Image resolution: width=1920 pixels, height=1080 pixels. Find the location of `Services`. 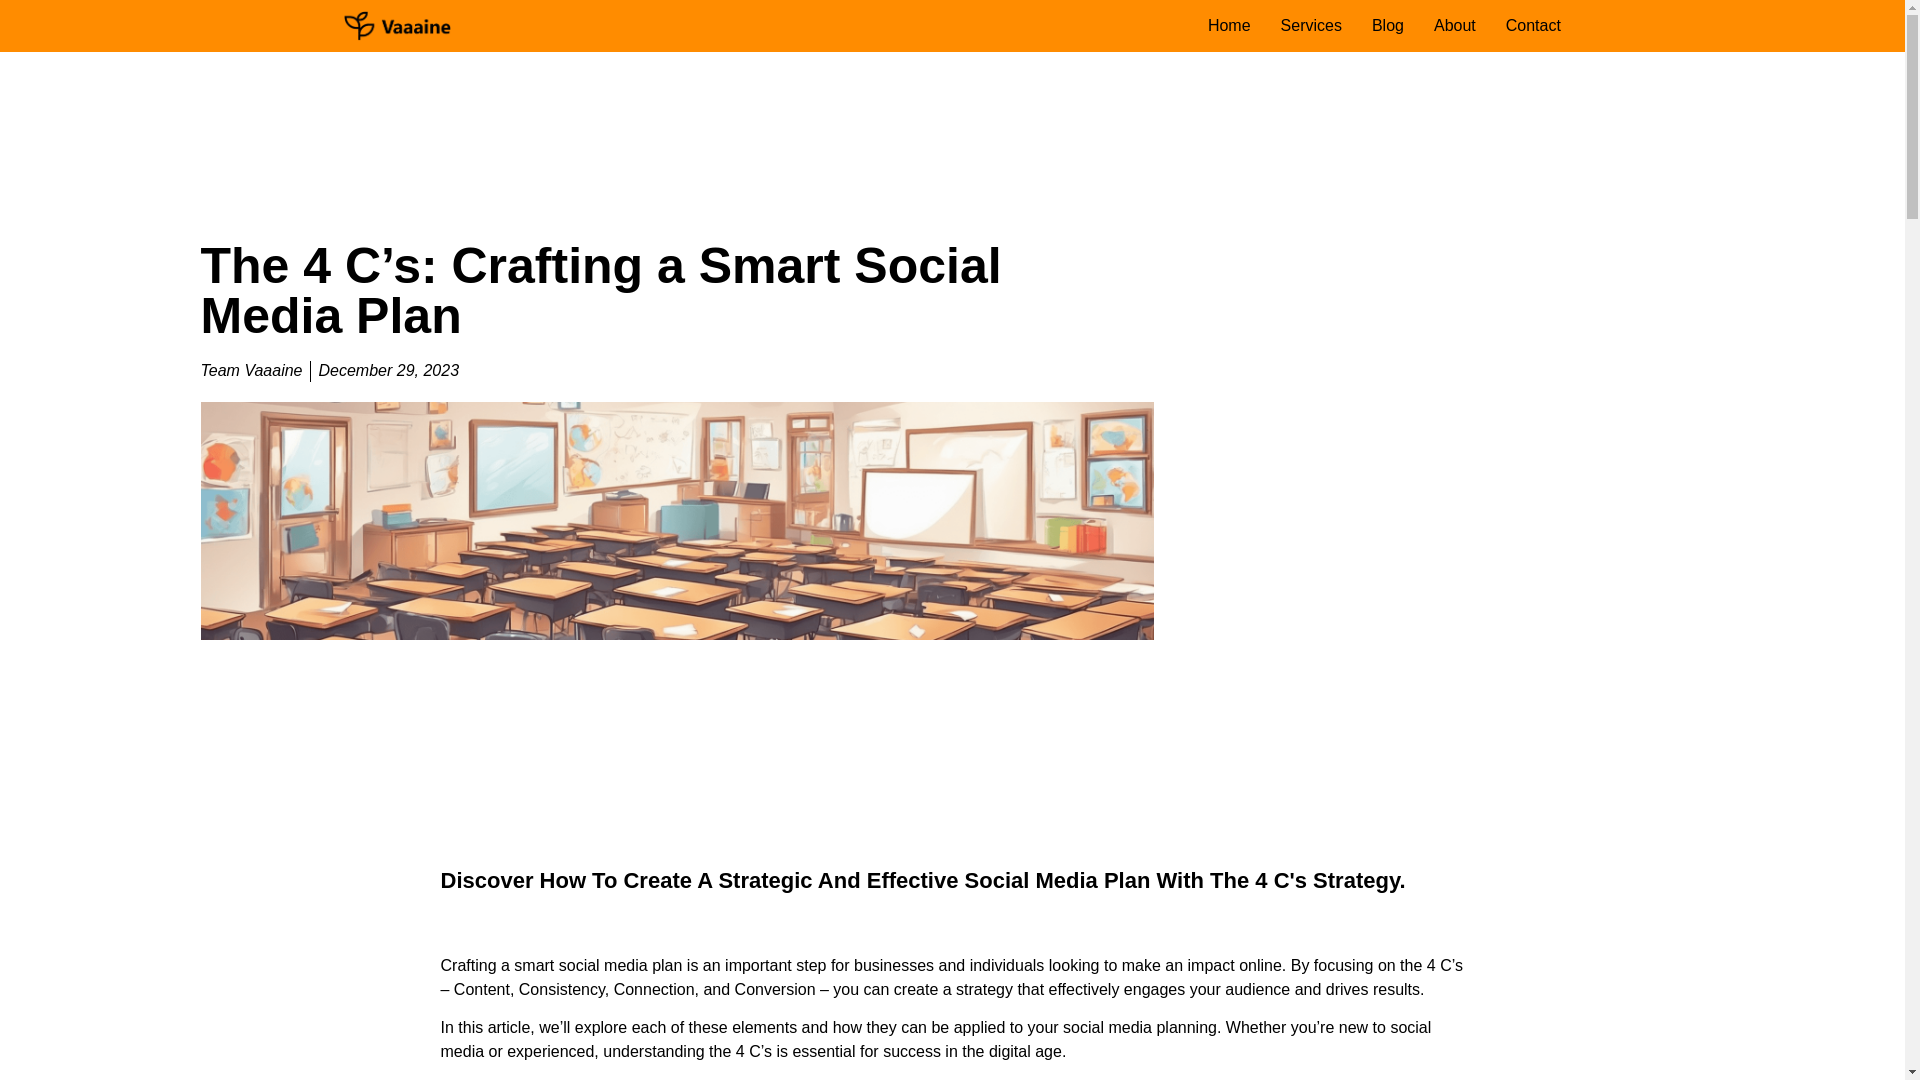

Services is located at coordinates (1311, 25).